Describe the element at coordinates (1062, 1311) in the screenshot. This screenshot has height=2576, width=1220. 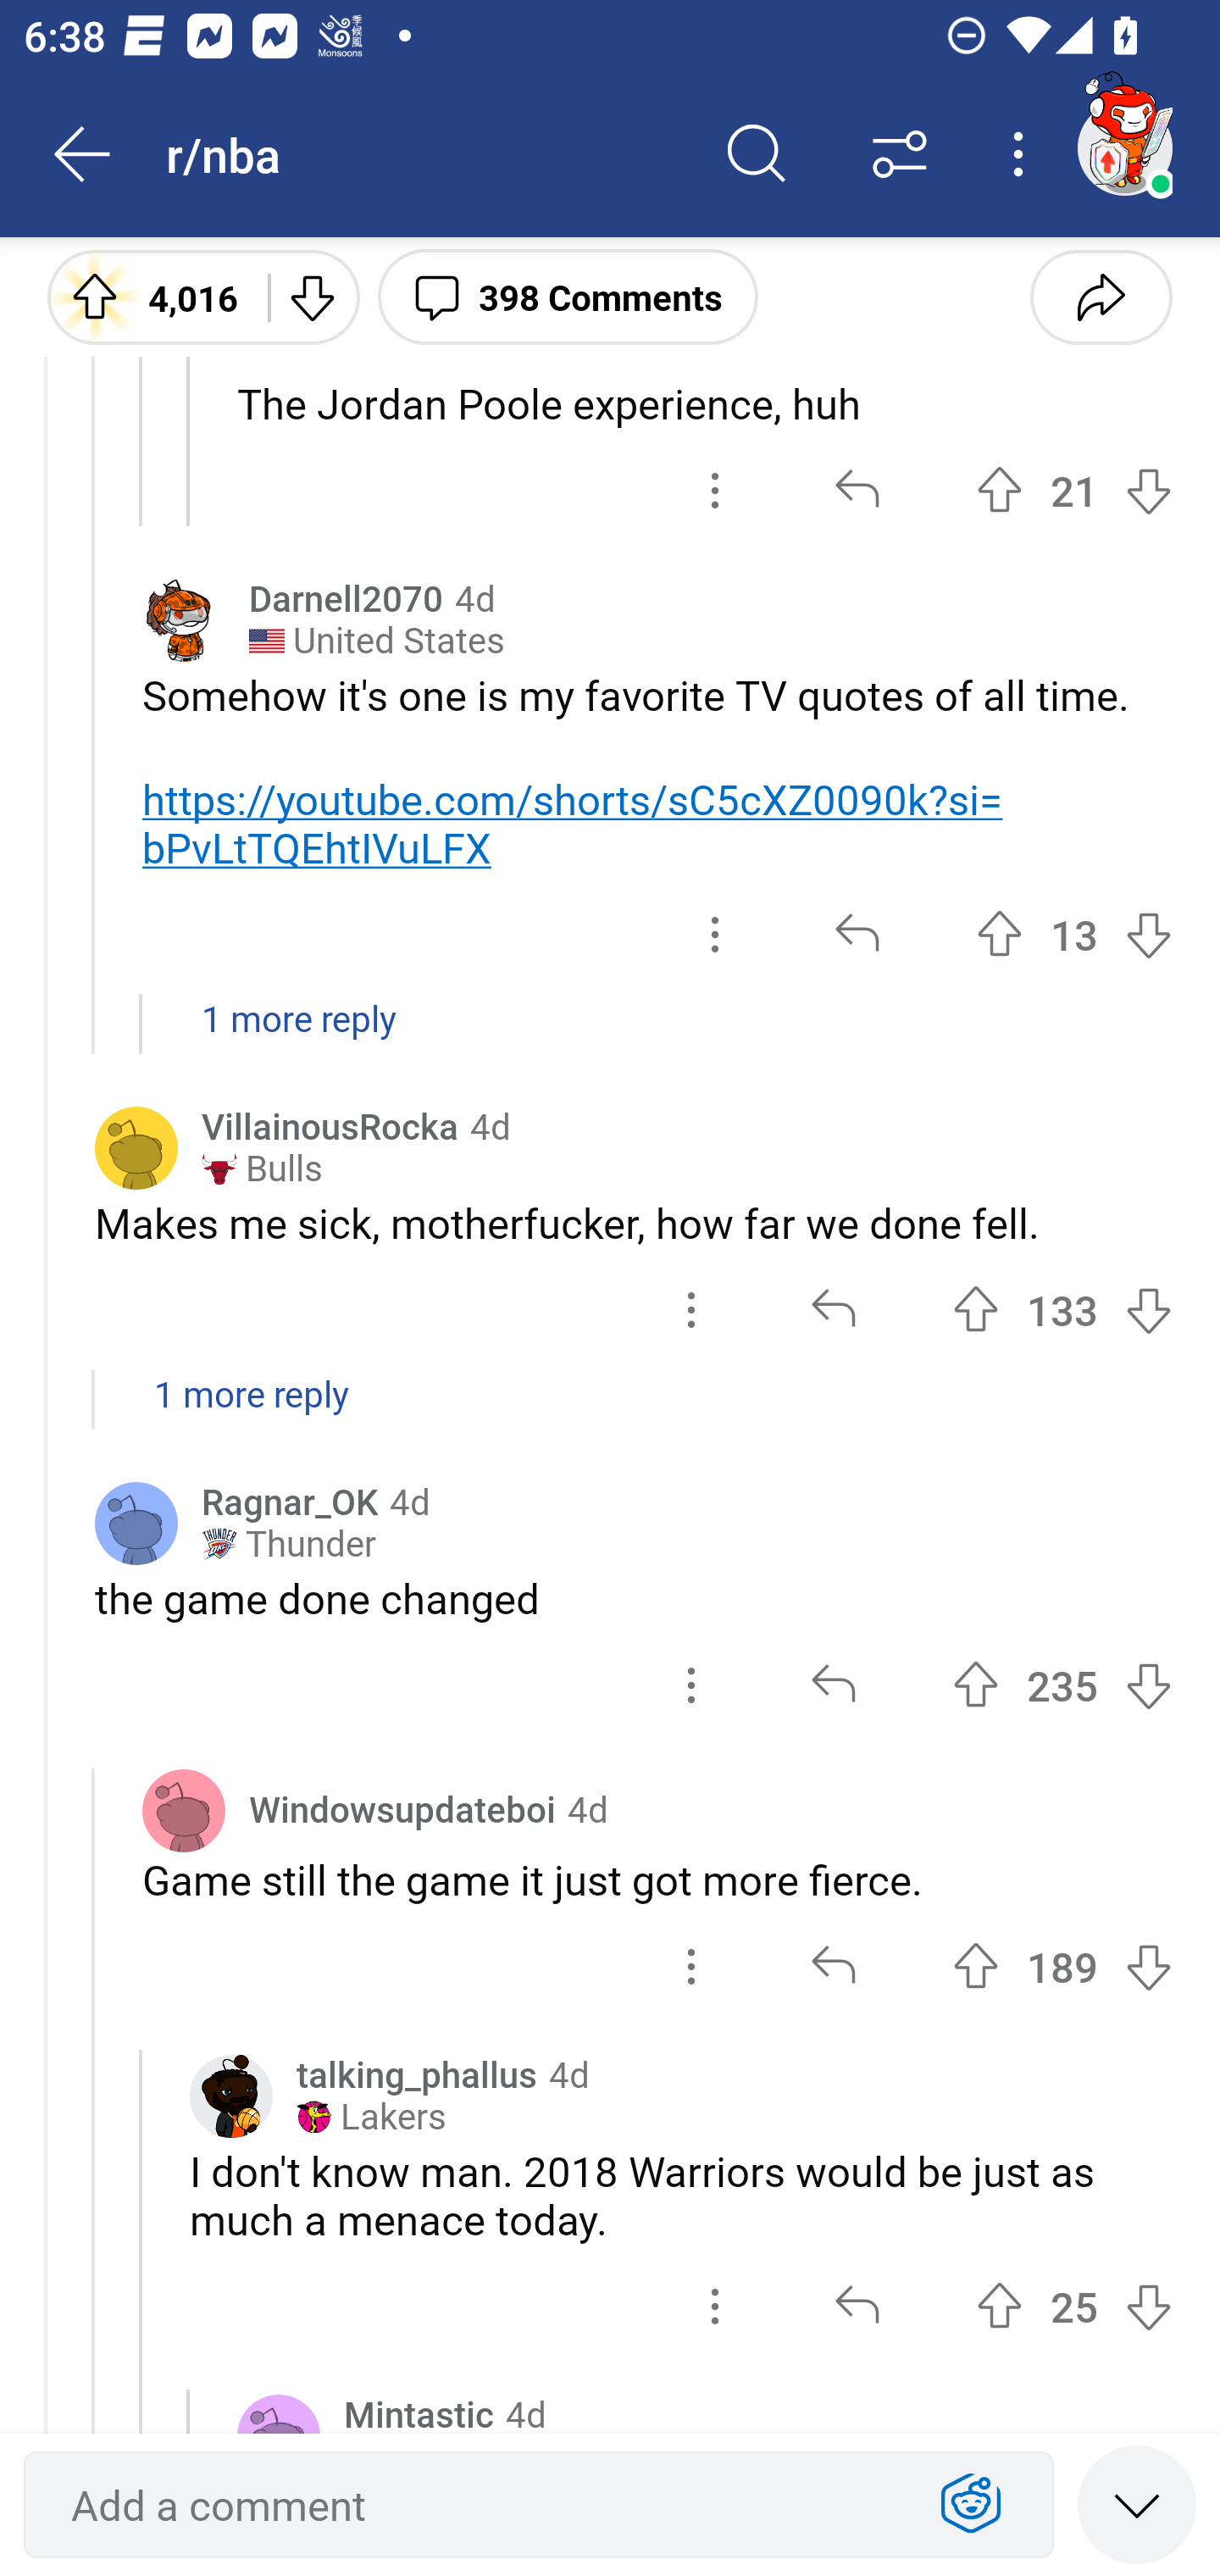
I see `Upvote 133 133 votes Downvote` at that location.